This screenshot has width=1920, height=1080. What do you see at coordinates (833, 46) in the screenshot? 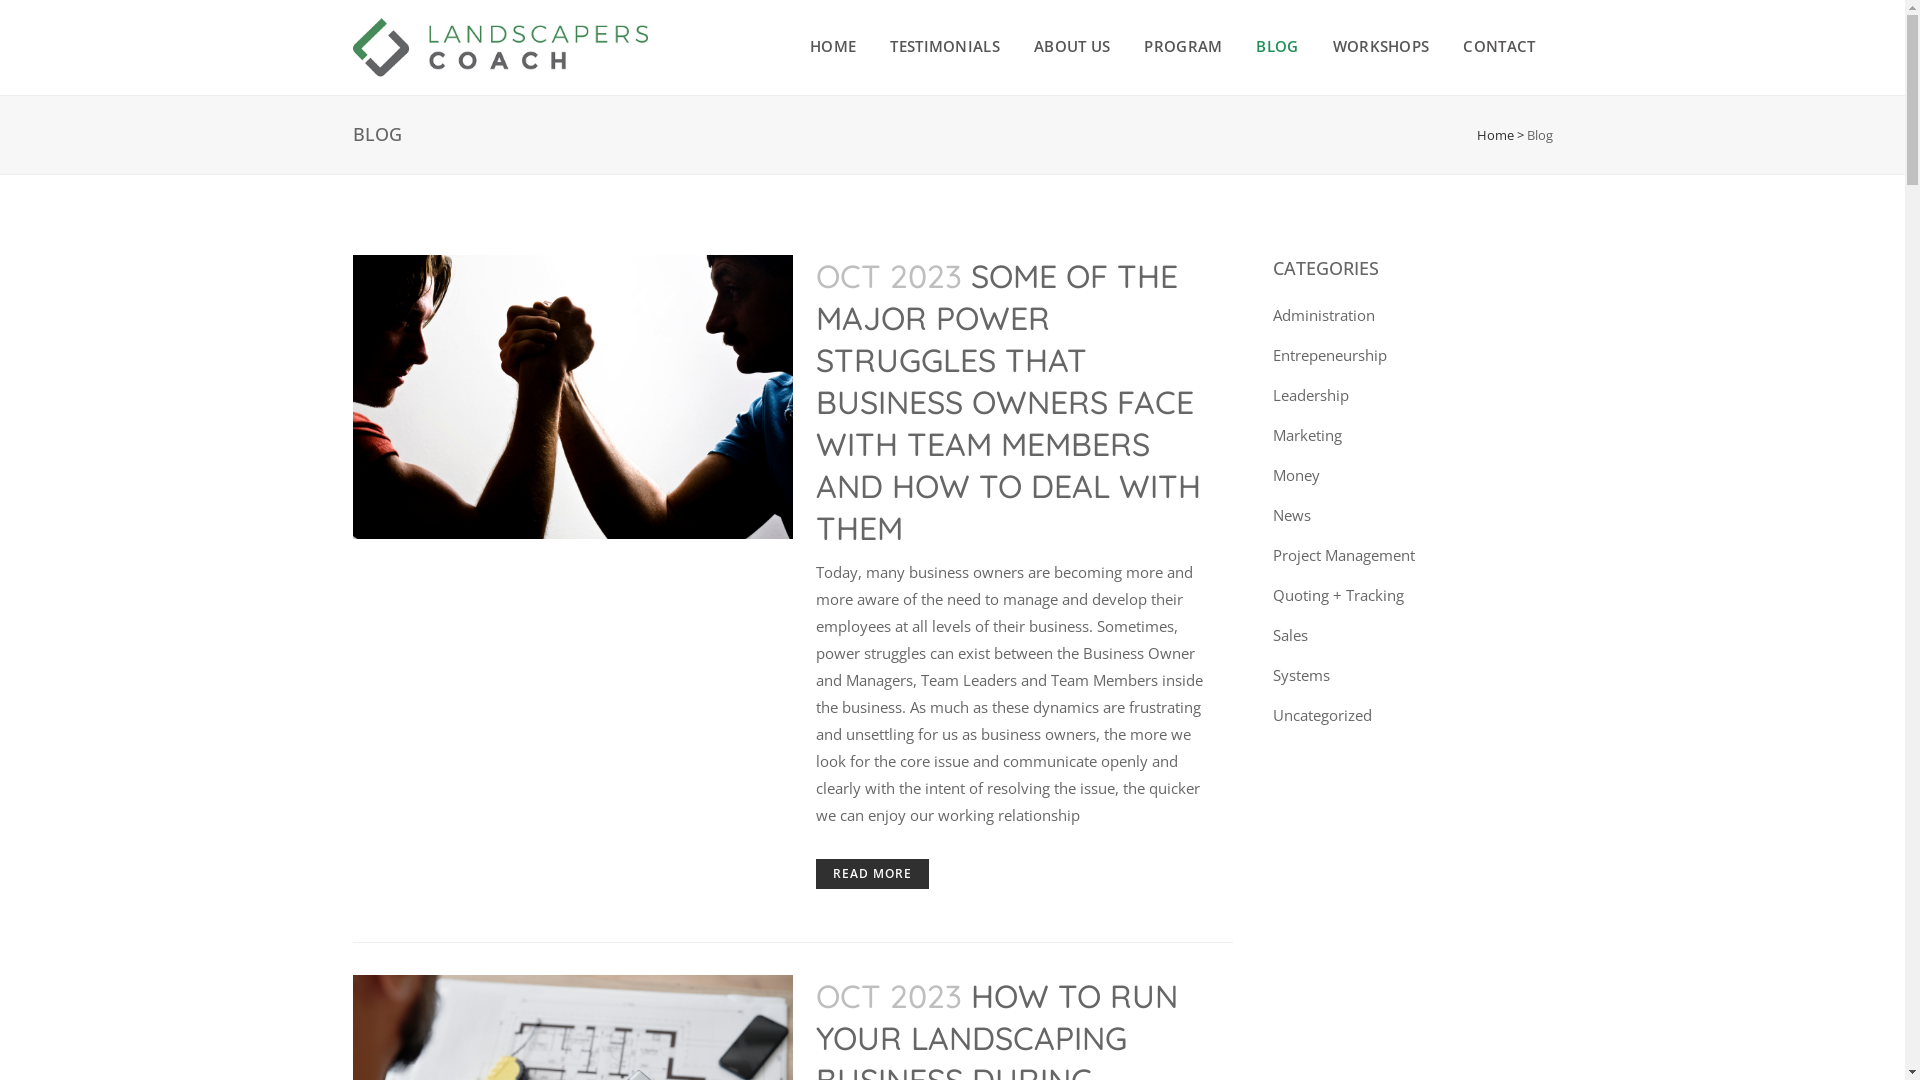
I see `HOME` at bounding box center [833, 46].